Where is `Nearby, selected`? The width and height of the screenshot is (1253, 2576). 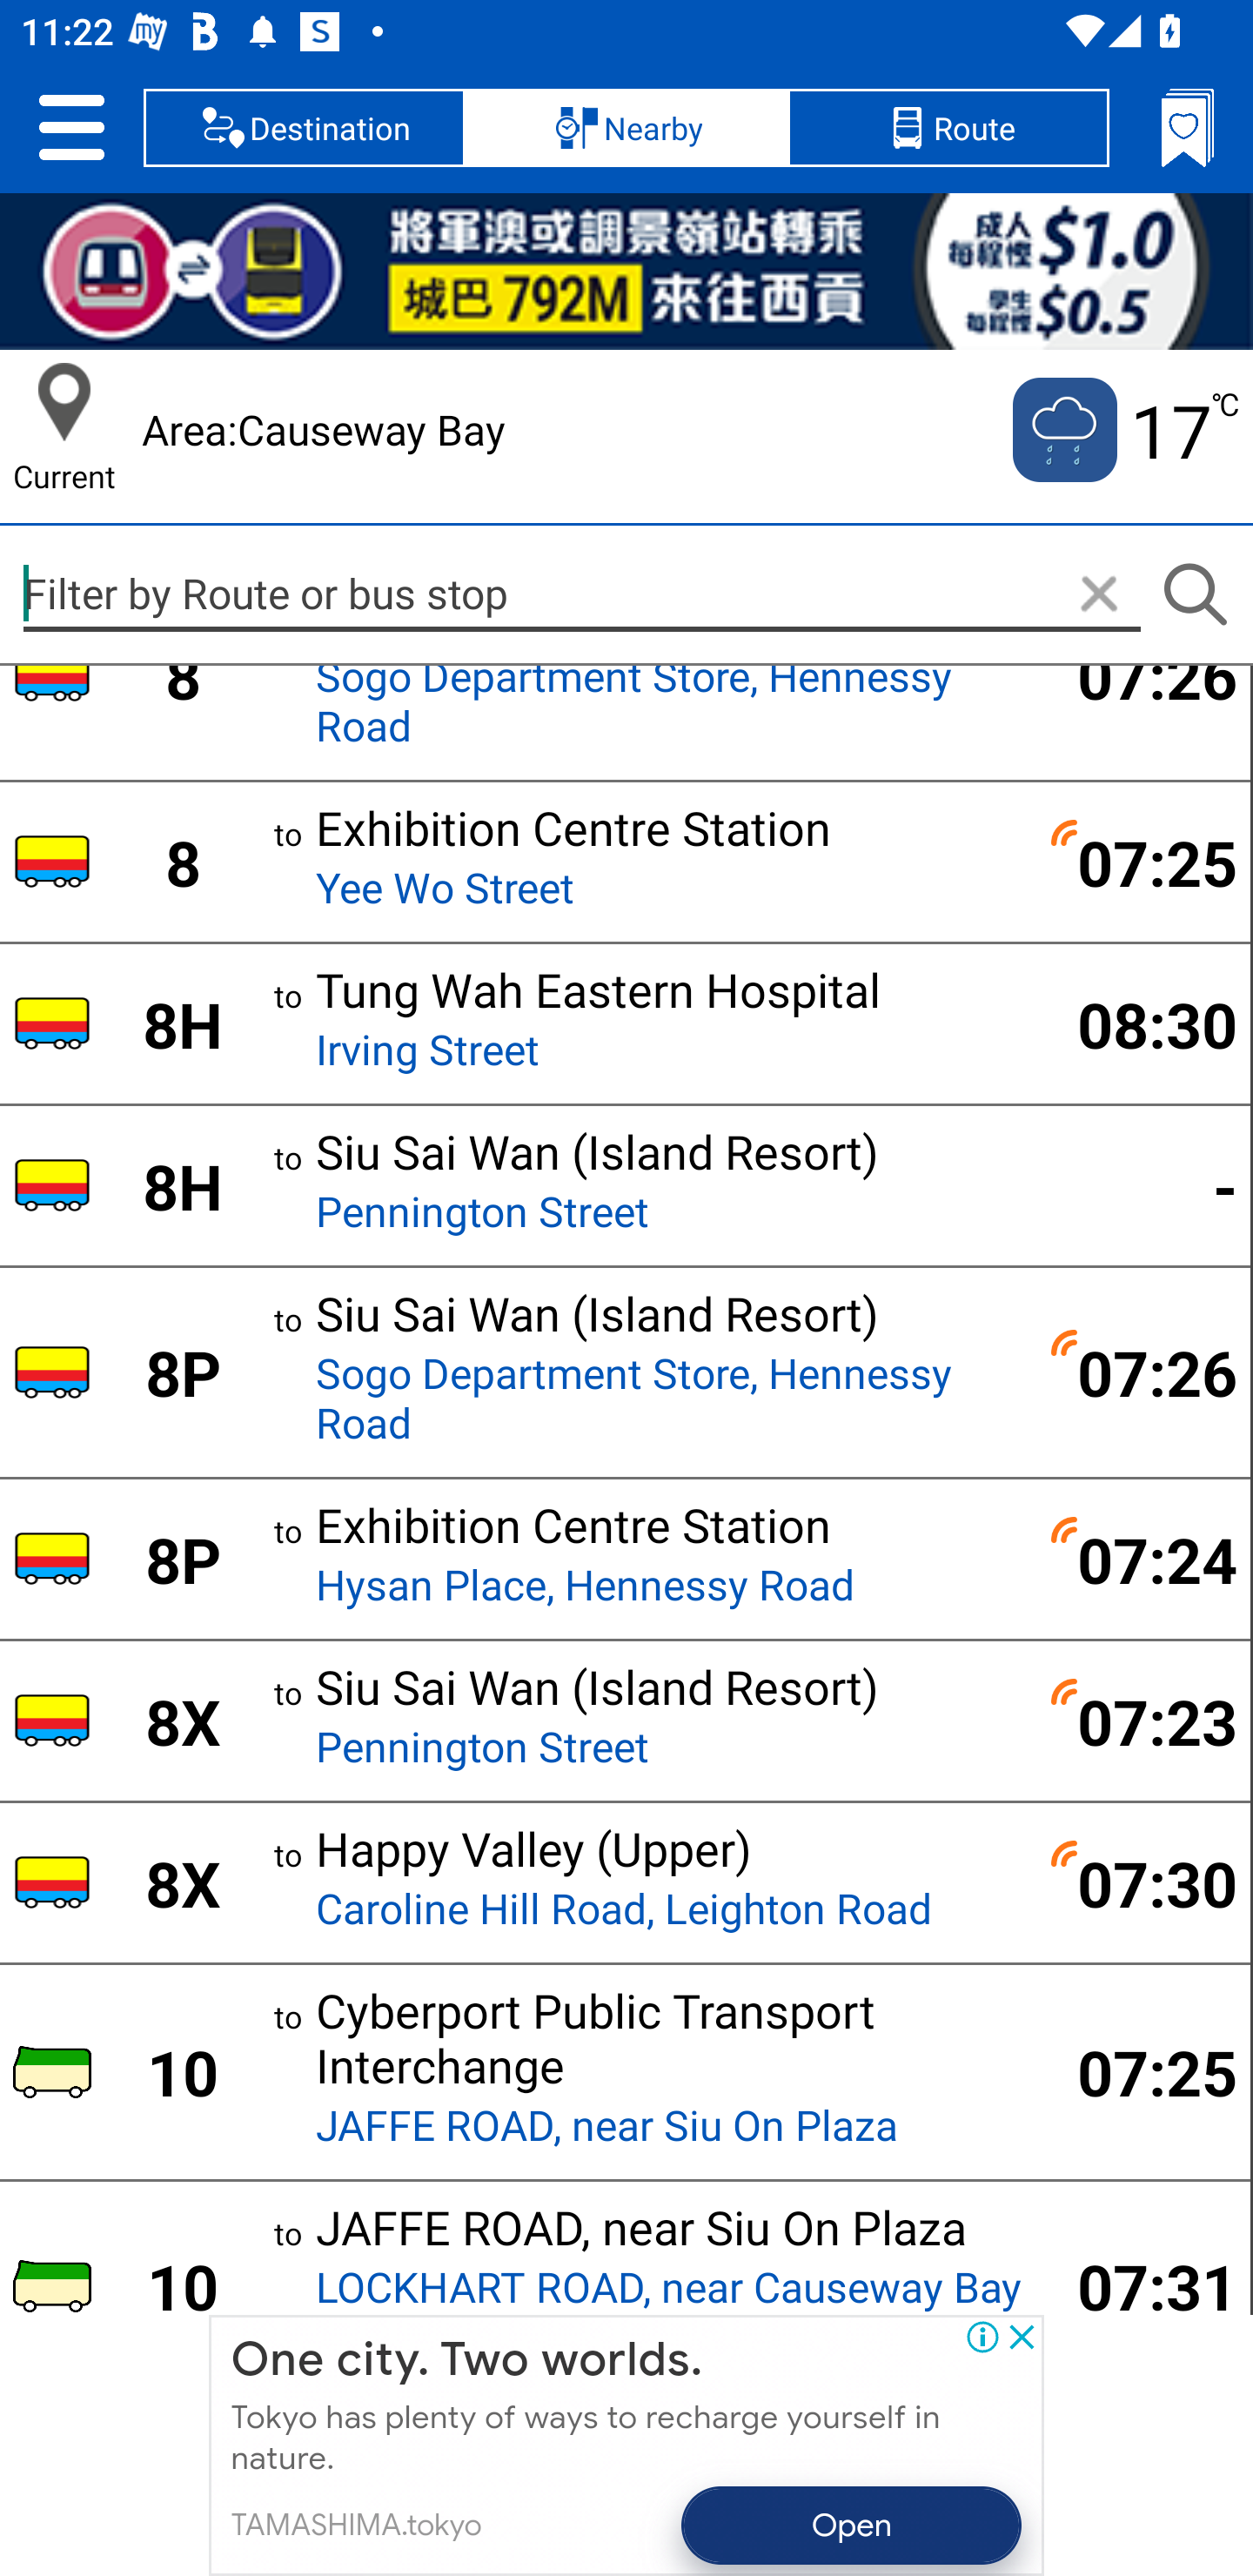 Nearby, selected is located at coordinates (626, 127).